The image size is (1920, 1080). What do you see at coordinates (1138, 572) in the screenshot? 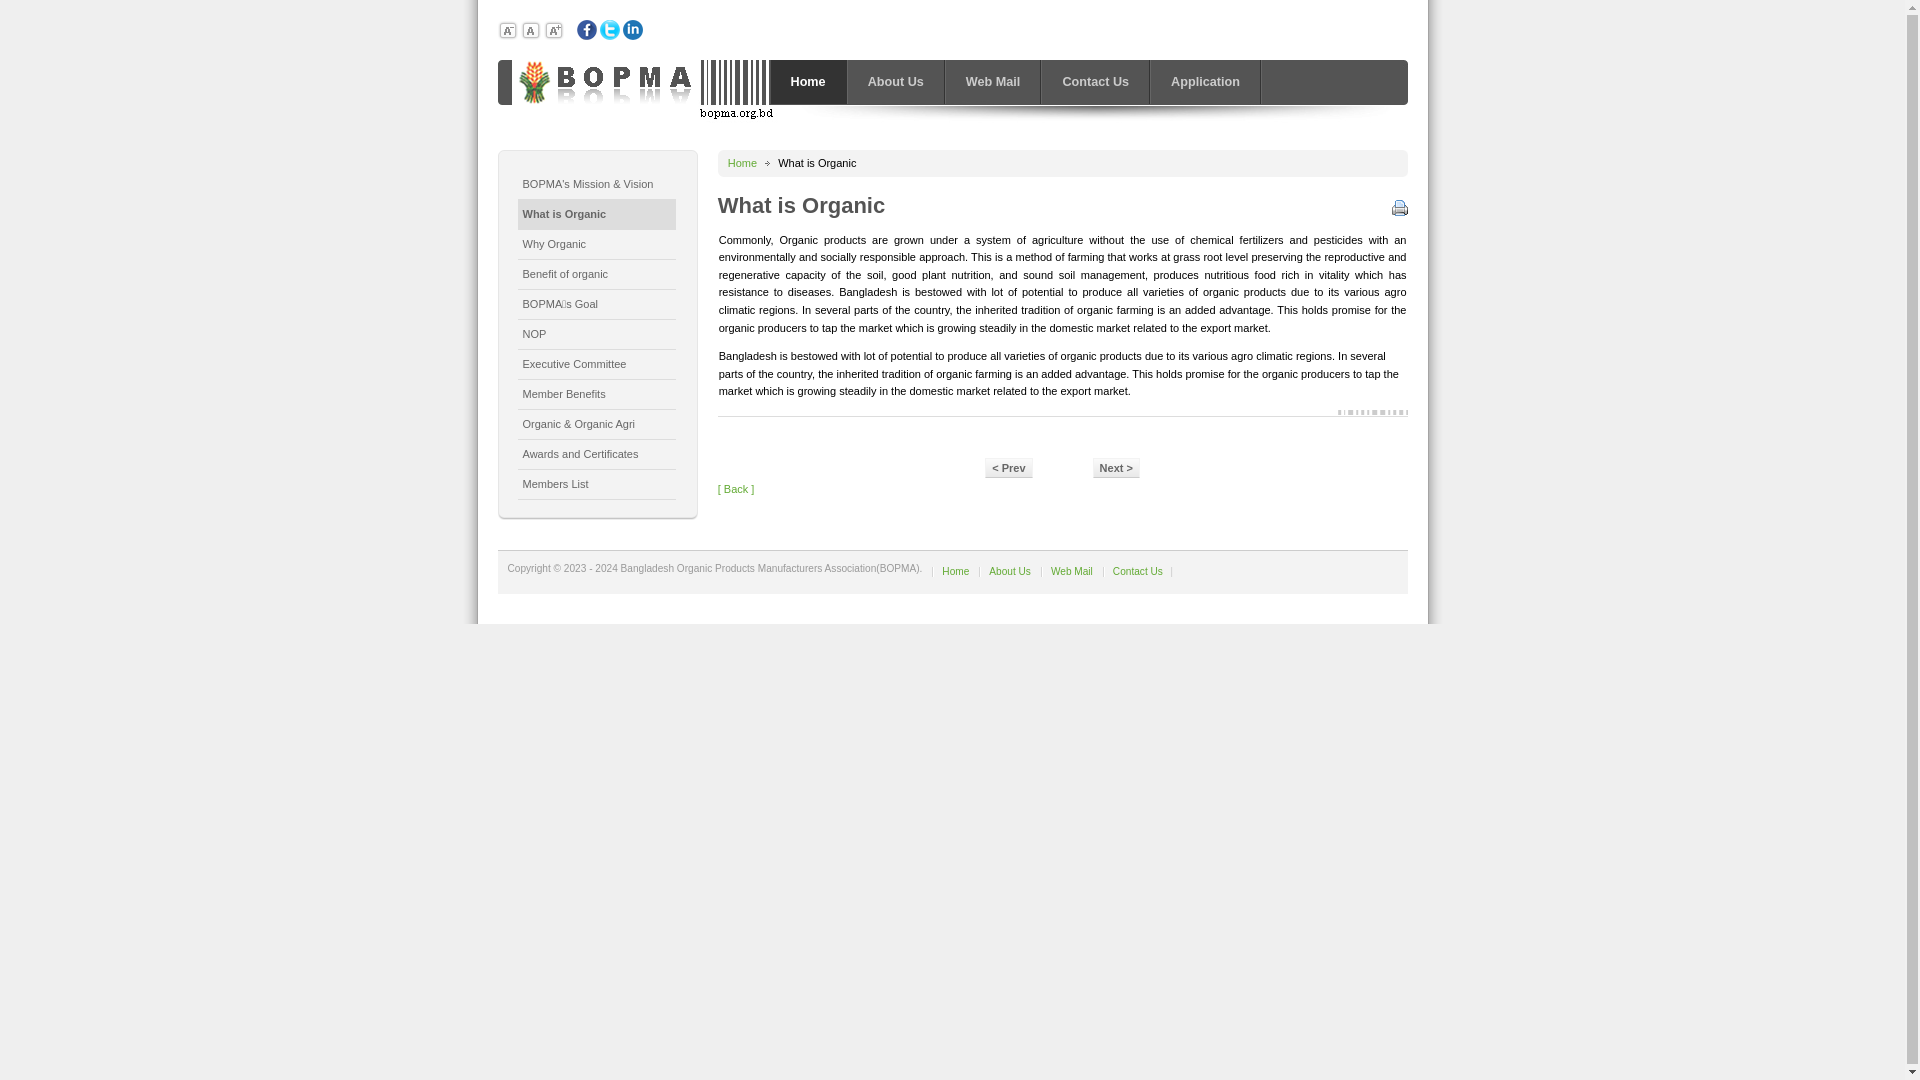
I see `Contact Us` at bounding box center [1138, 572].